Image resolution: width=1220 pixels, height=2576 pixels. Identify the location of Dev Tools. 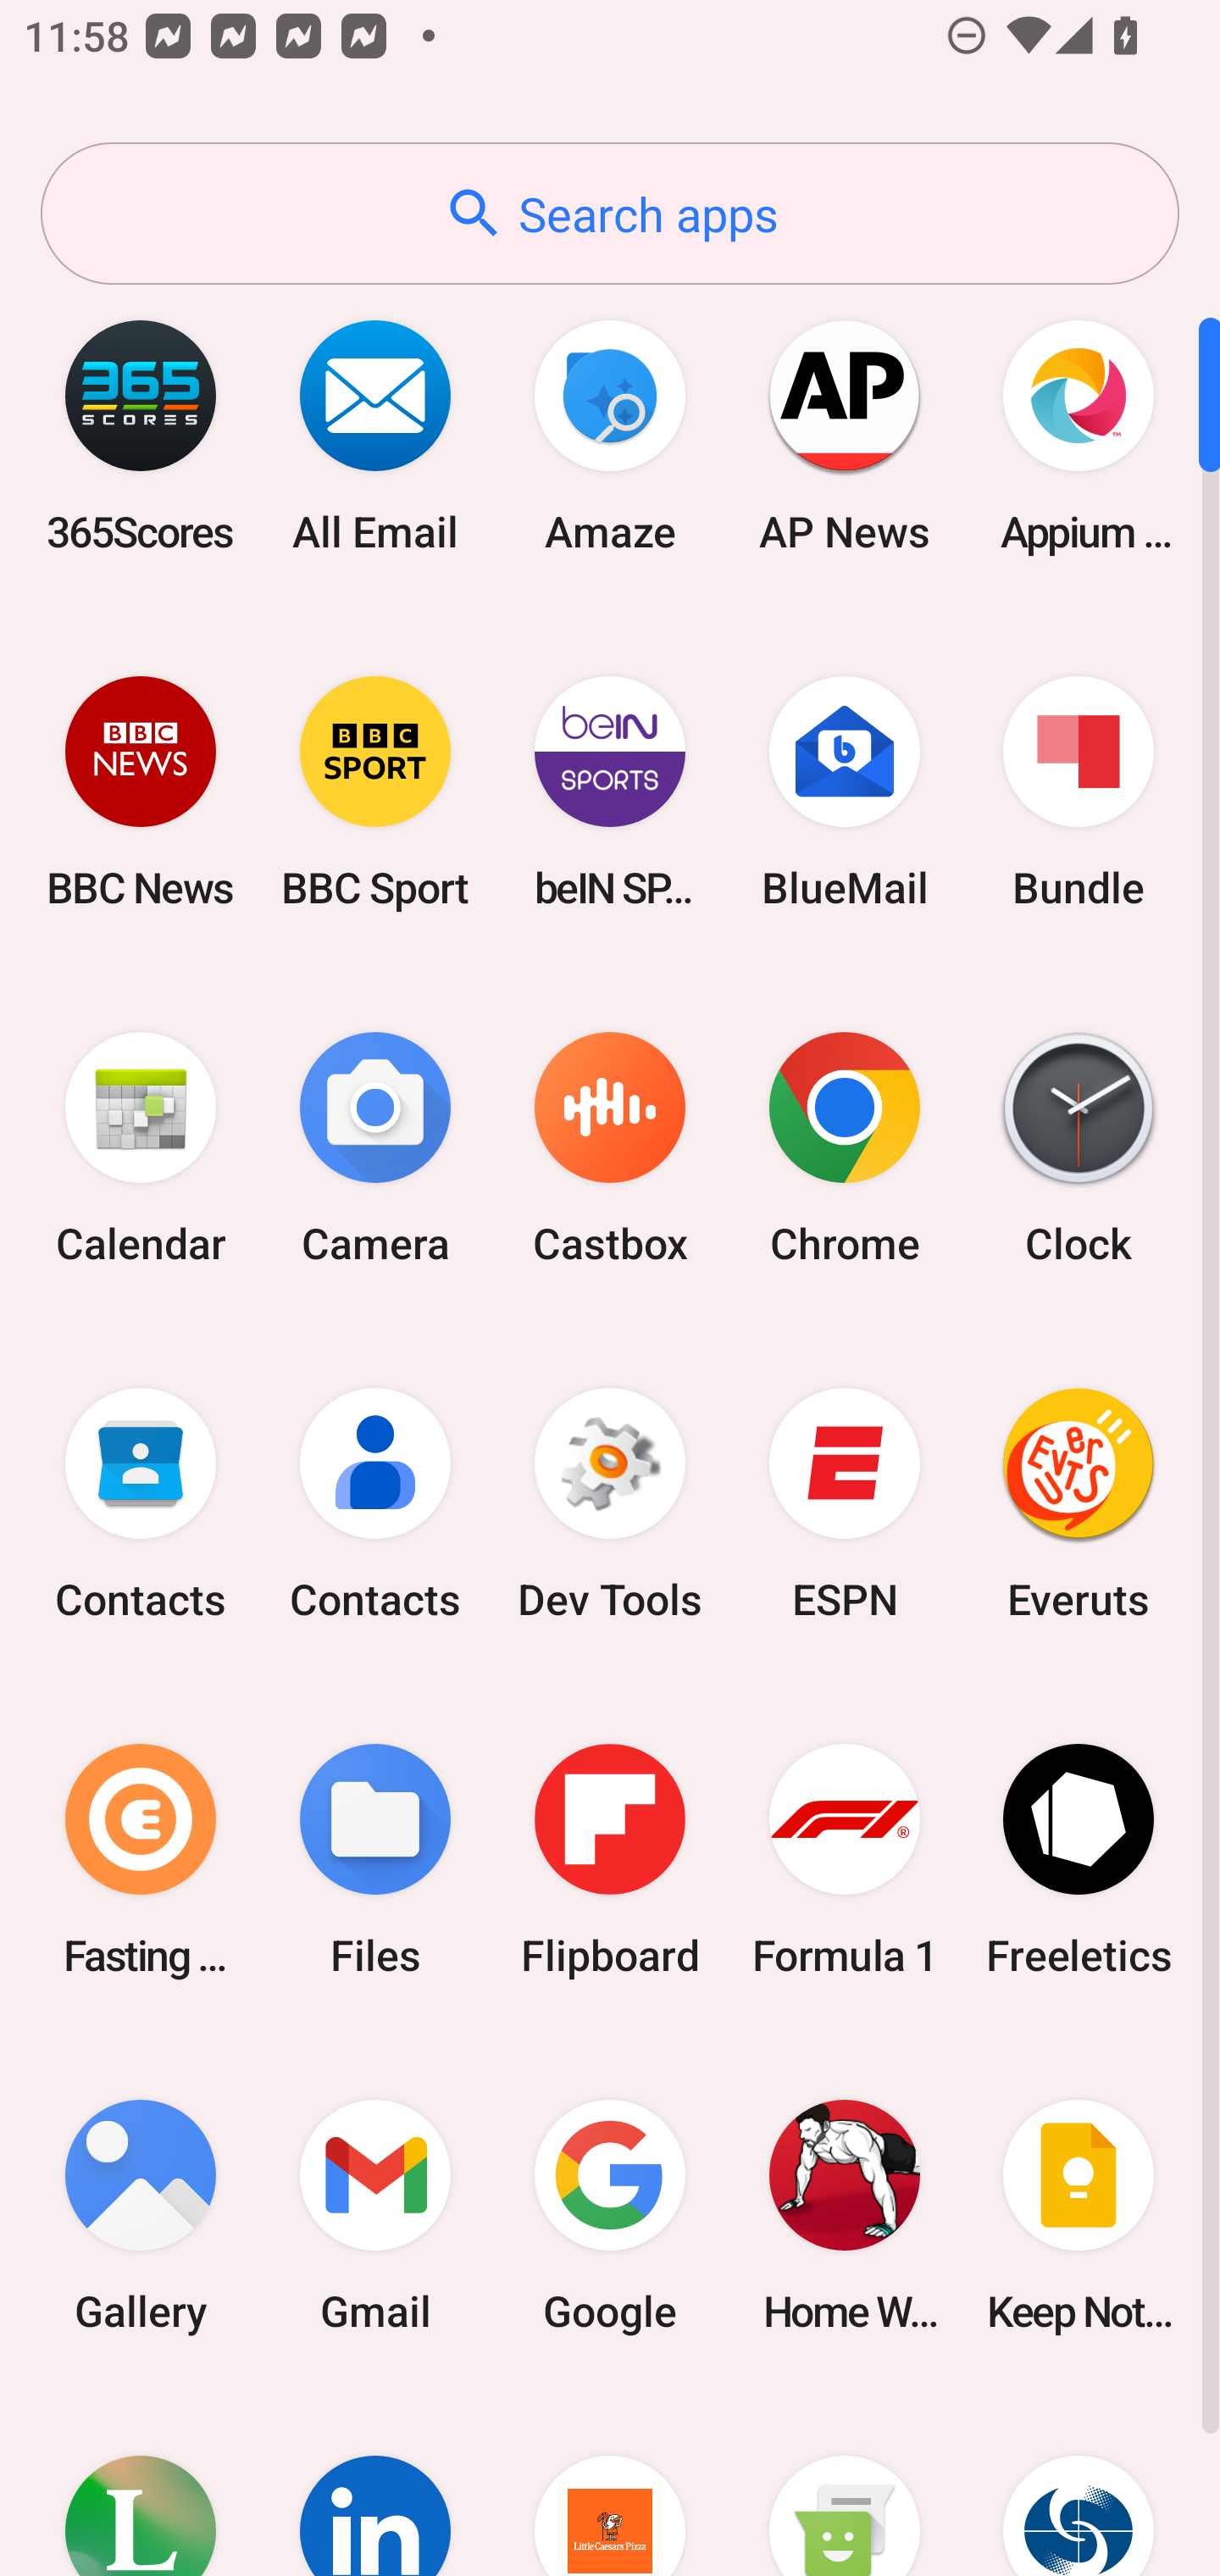
(610, 1504).